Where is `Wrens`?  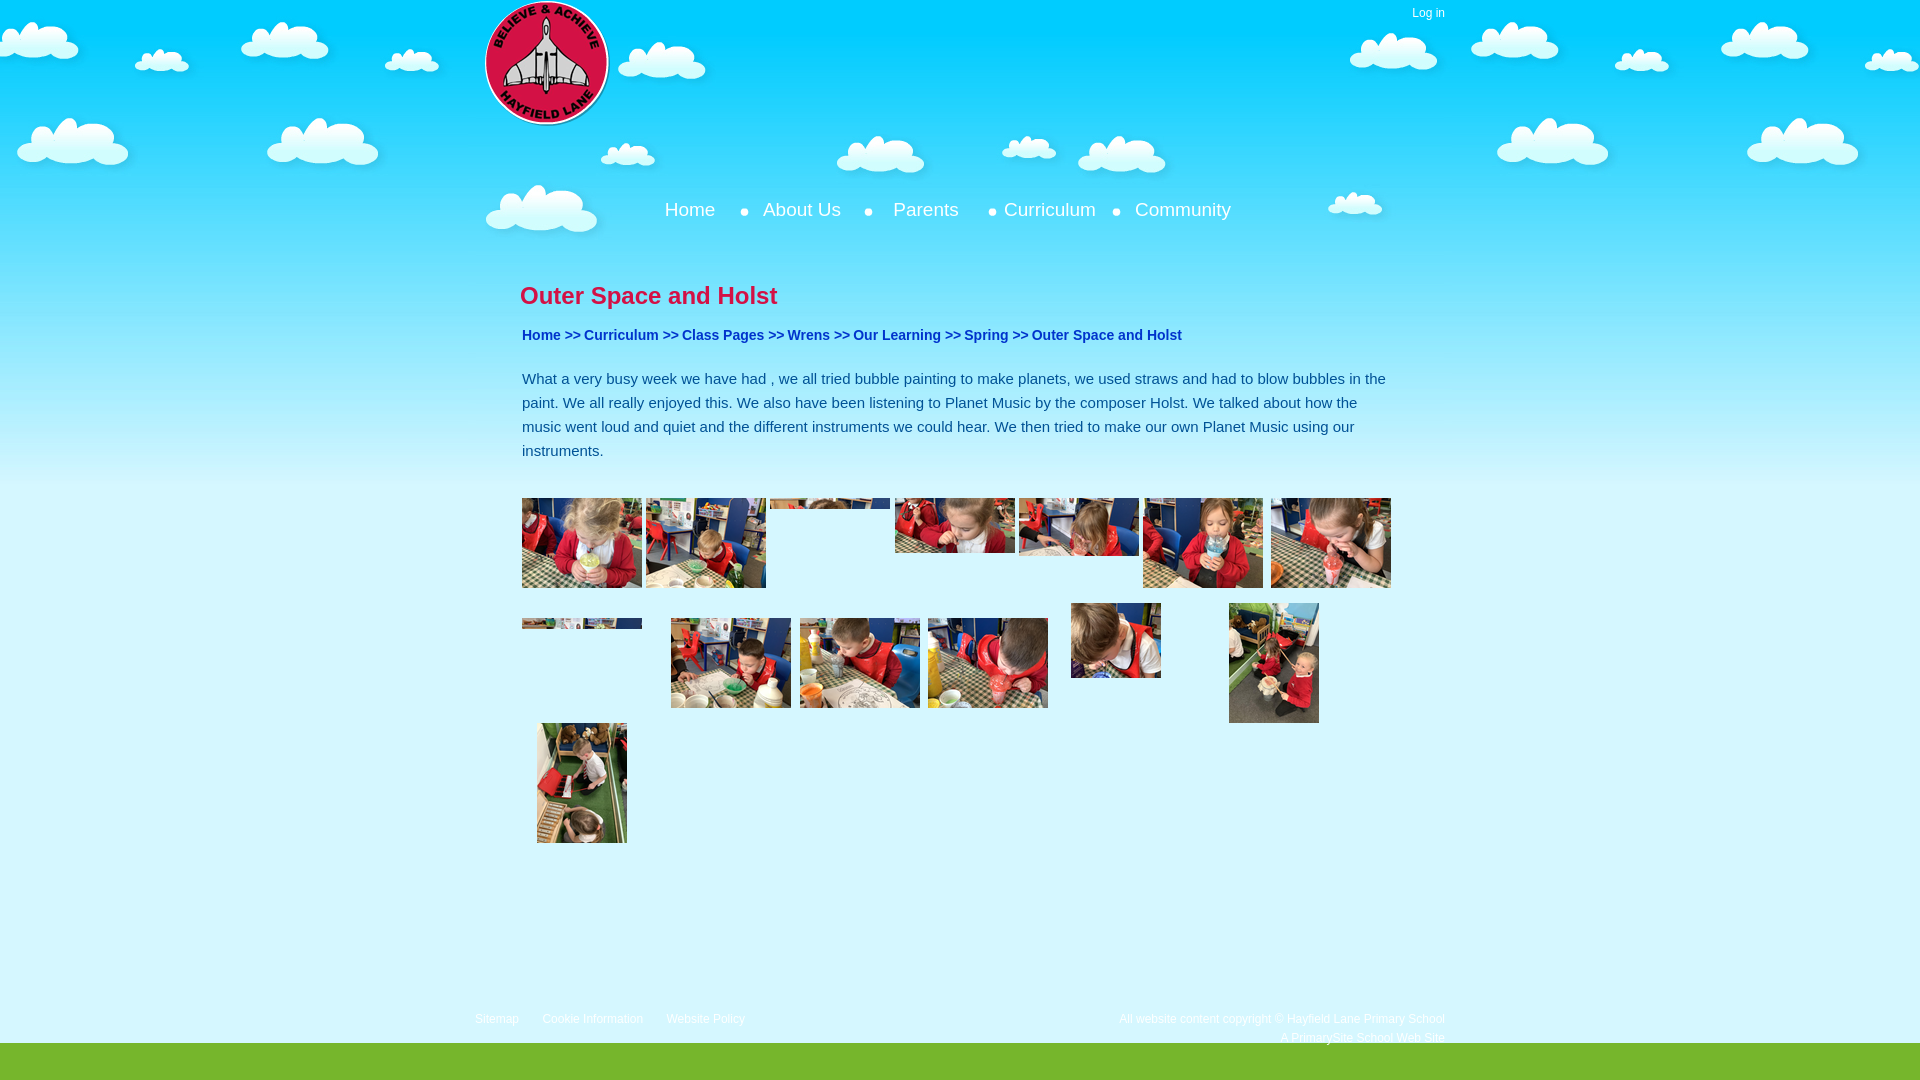 Wrens is located at coordinates (809, 335).